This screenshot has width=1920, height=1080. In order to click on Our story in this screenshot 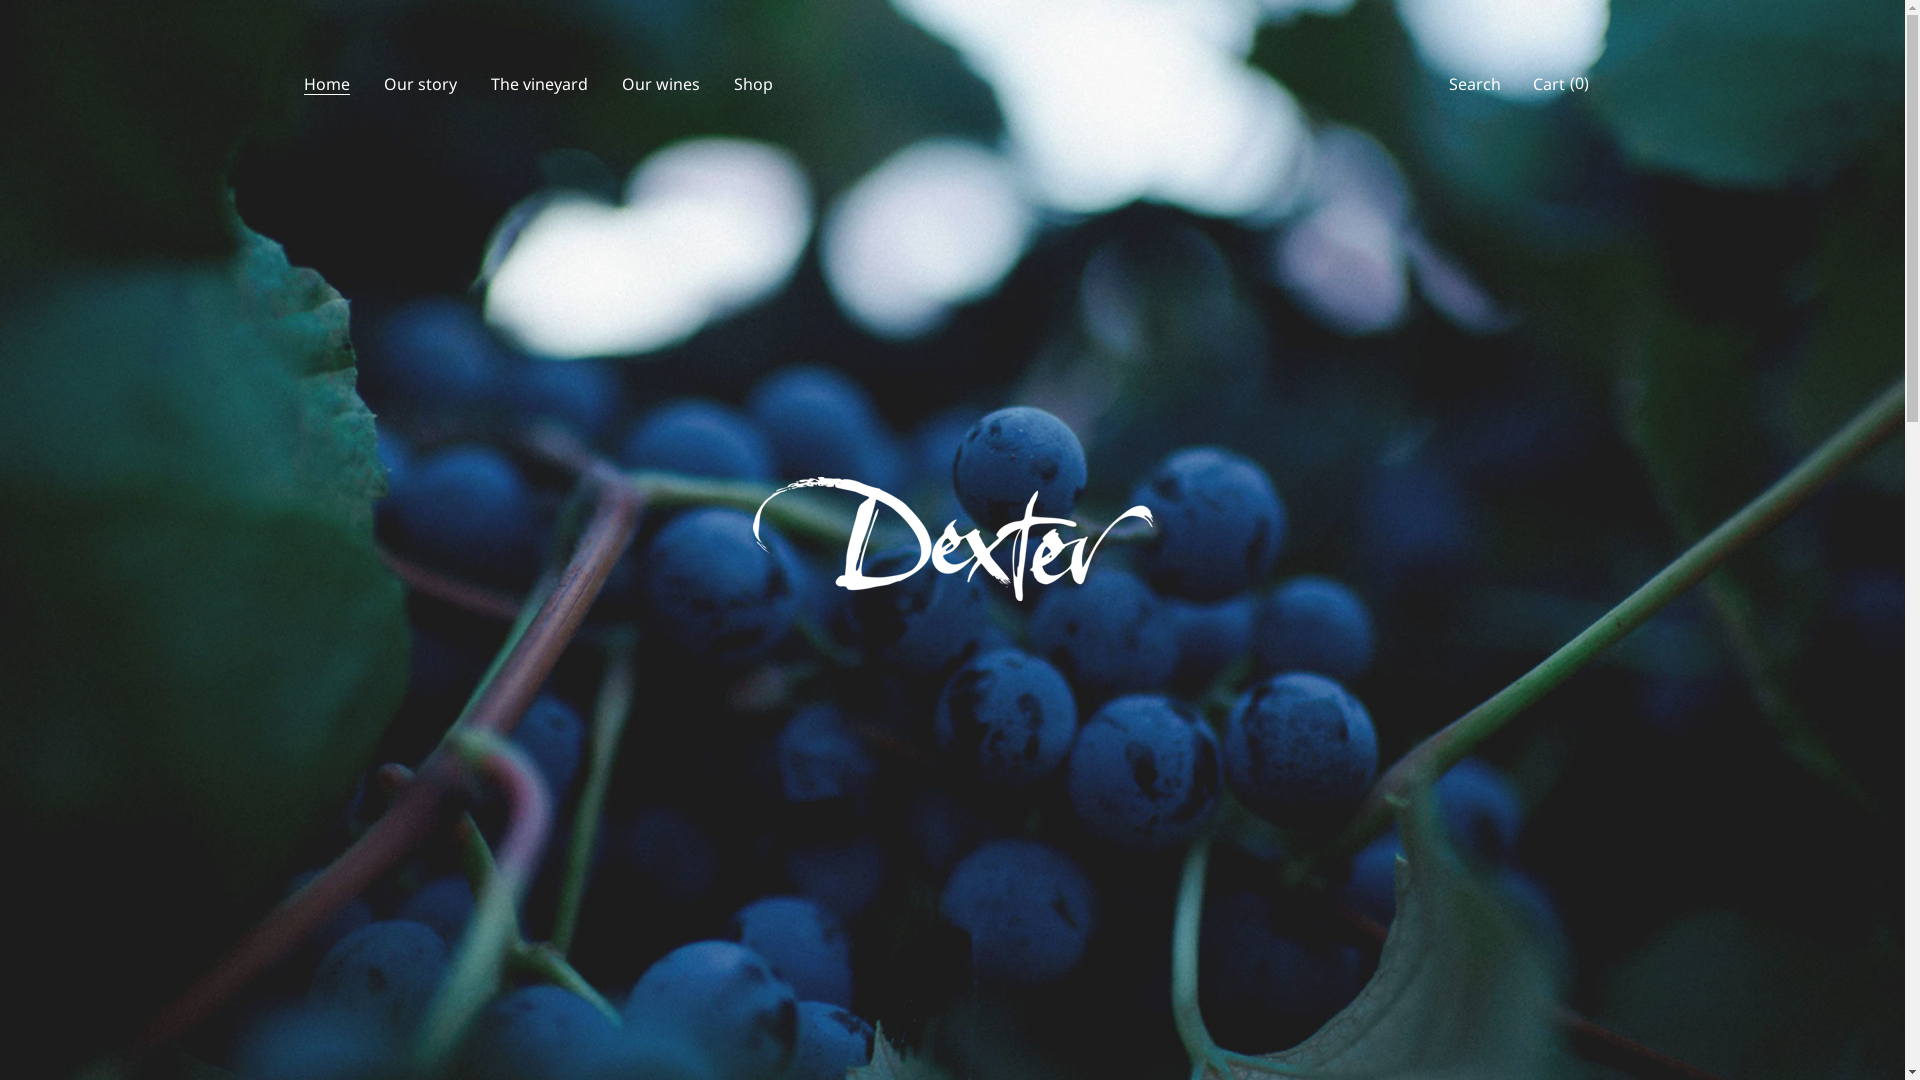, I will do `click(420, 83)`.